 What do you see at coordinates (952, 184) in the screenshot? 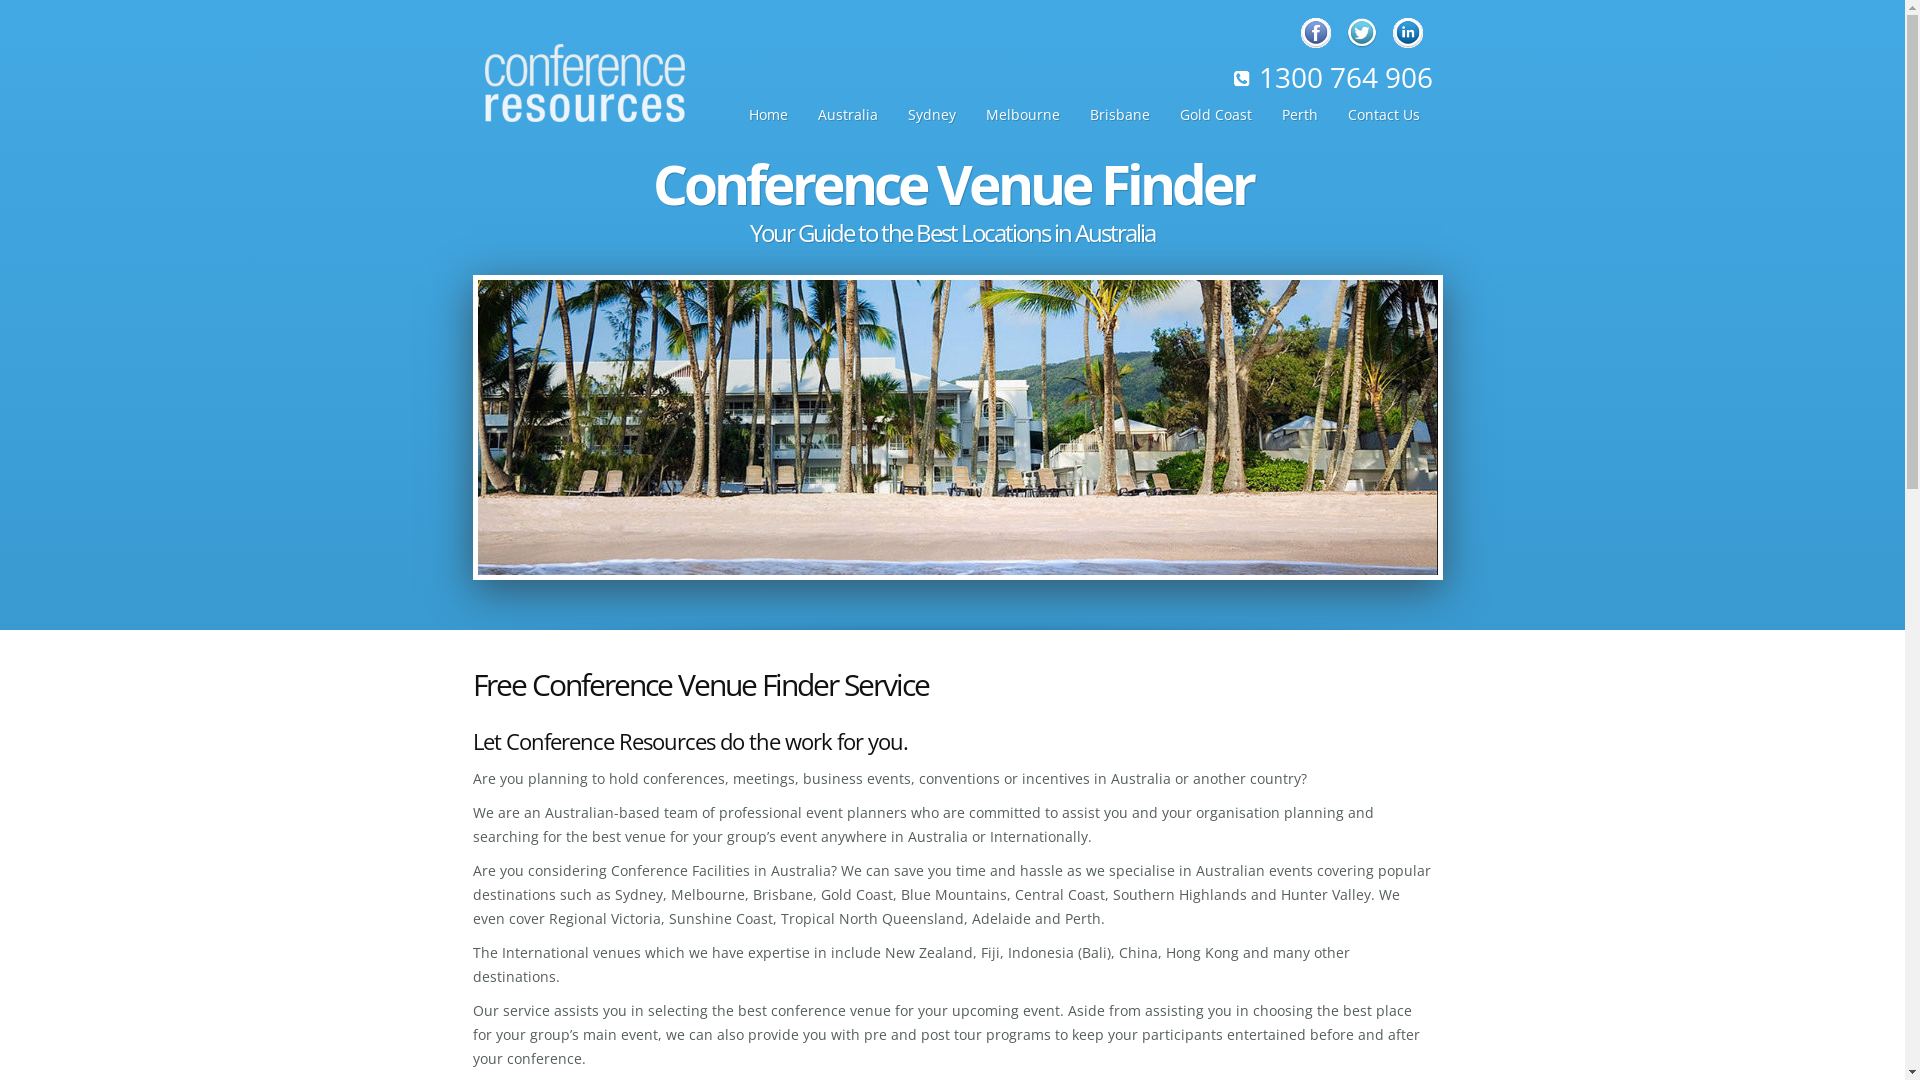
I see `Conference Venue Finder` at bounding box center [952, 184].